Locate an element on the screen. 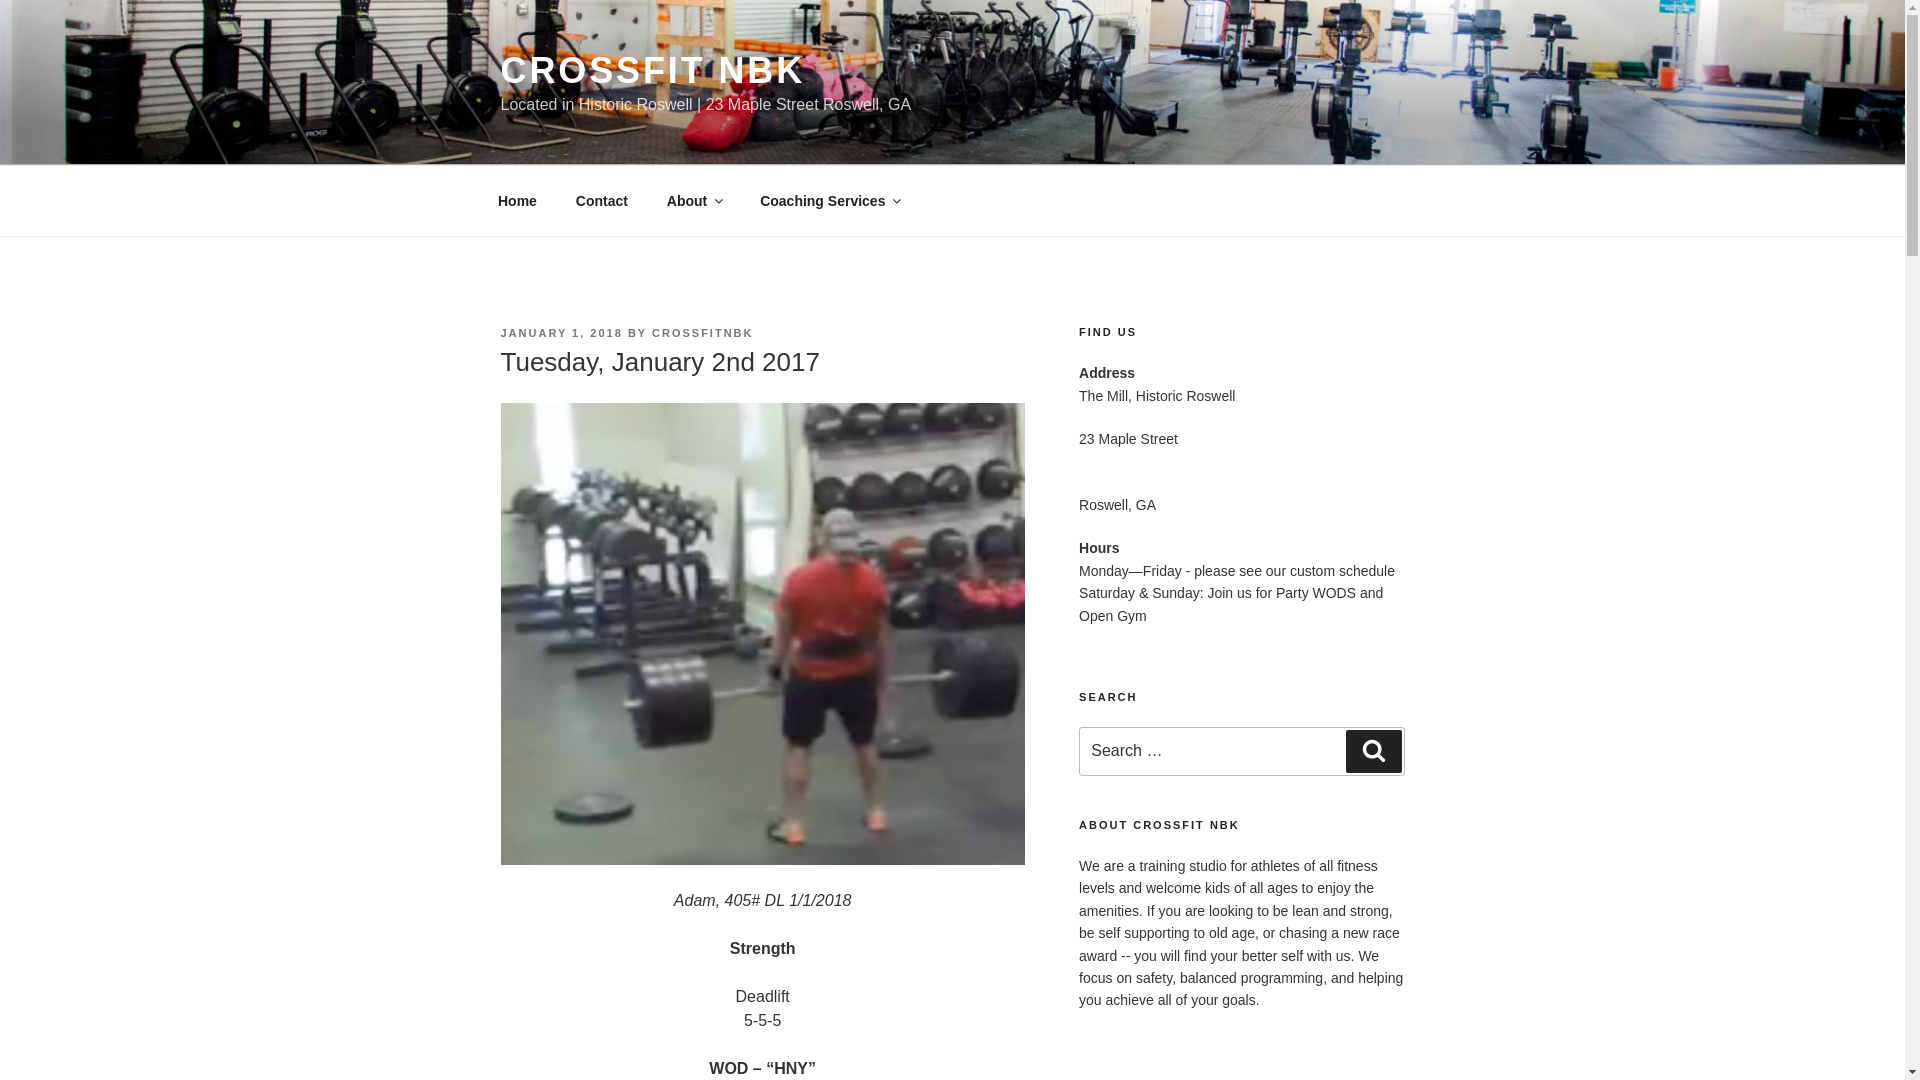 The width and height of the screenshot is (1920, 1080). Search is located at coordinates (1373, 751).